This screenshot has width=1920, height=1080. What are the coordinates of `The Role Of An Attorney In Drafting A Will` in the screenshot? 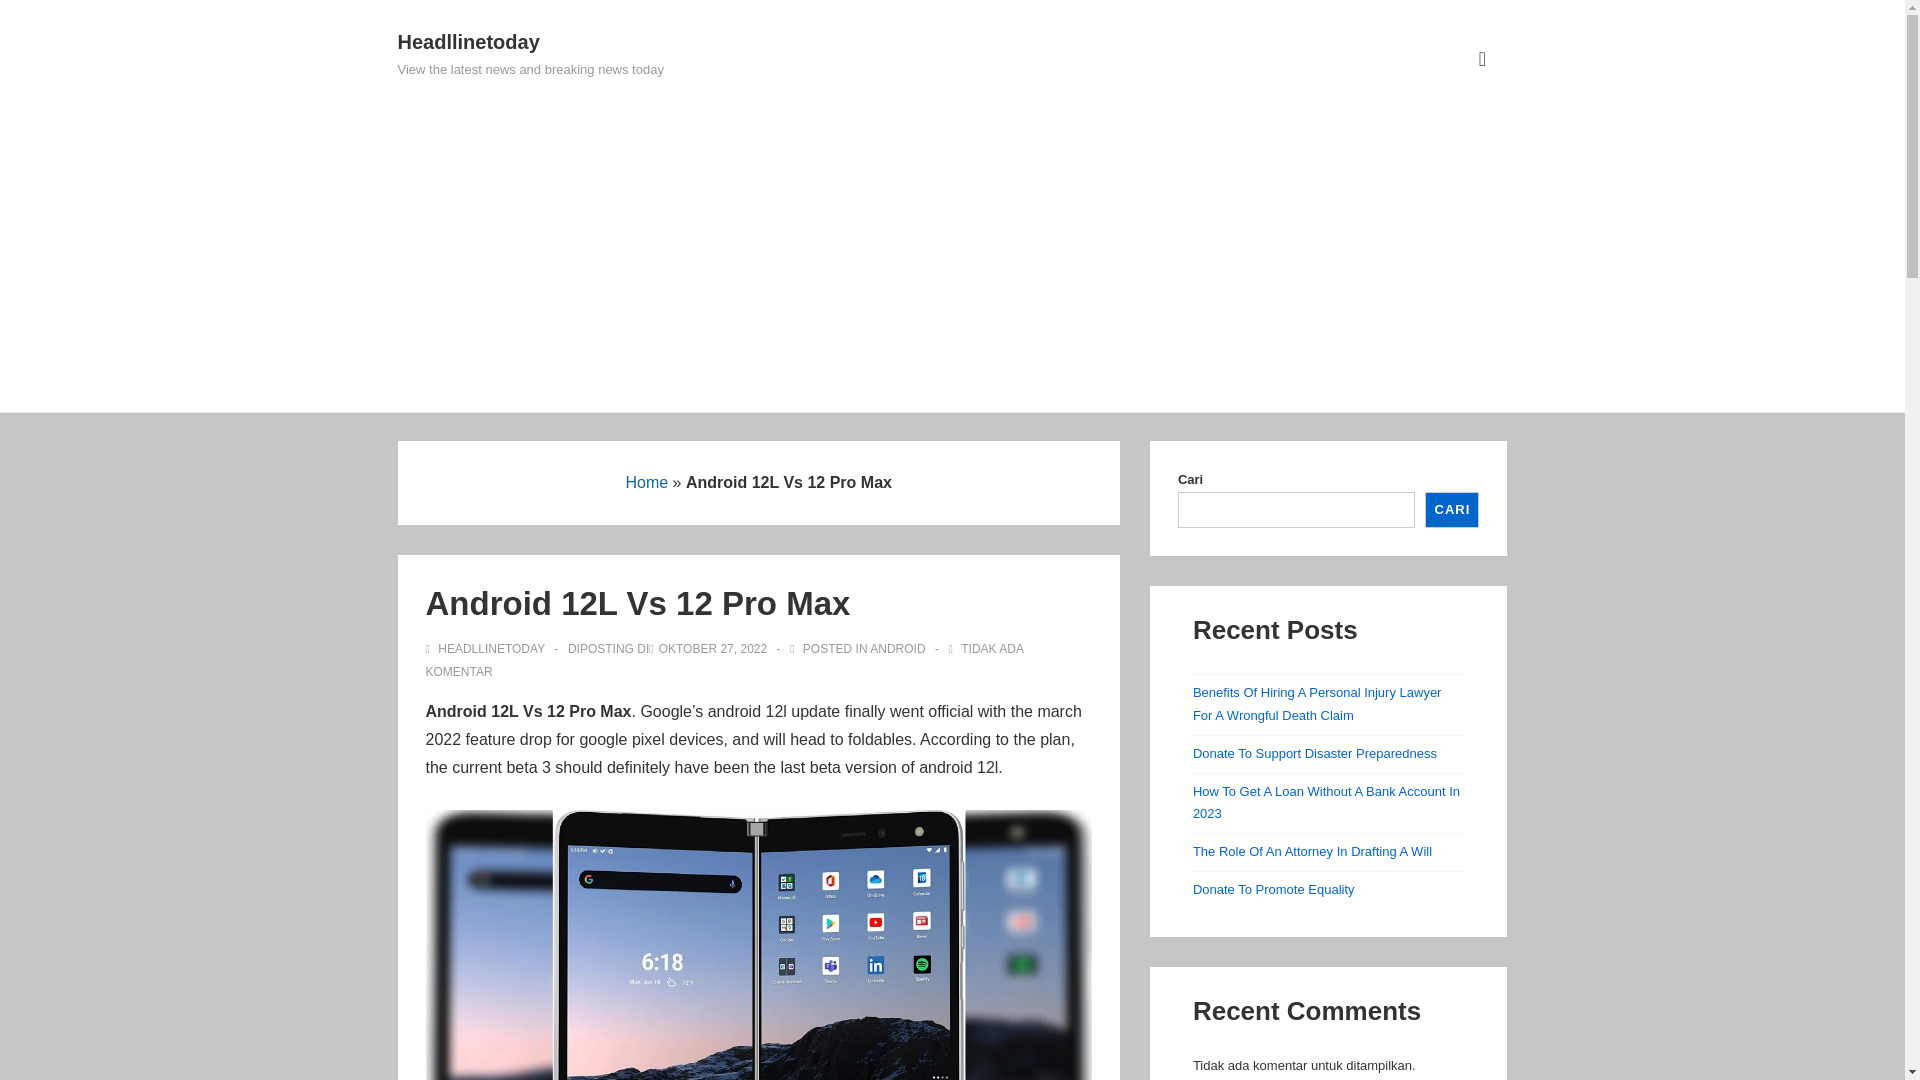 It's located at (1312, 850).